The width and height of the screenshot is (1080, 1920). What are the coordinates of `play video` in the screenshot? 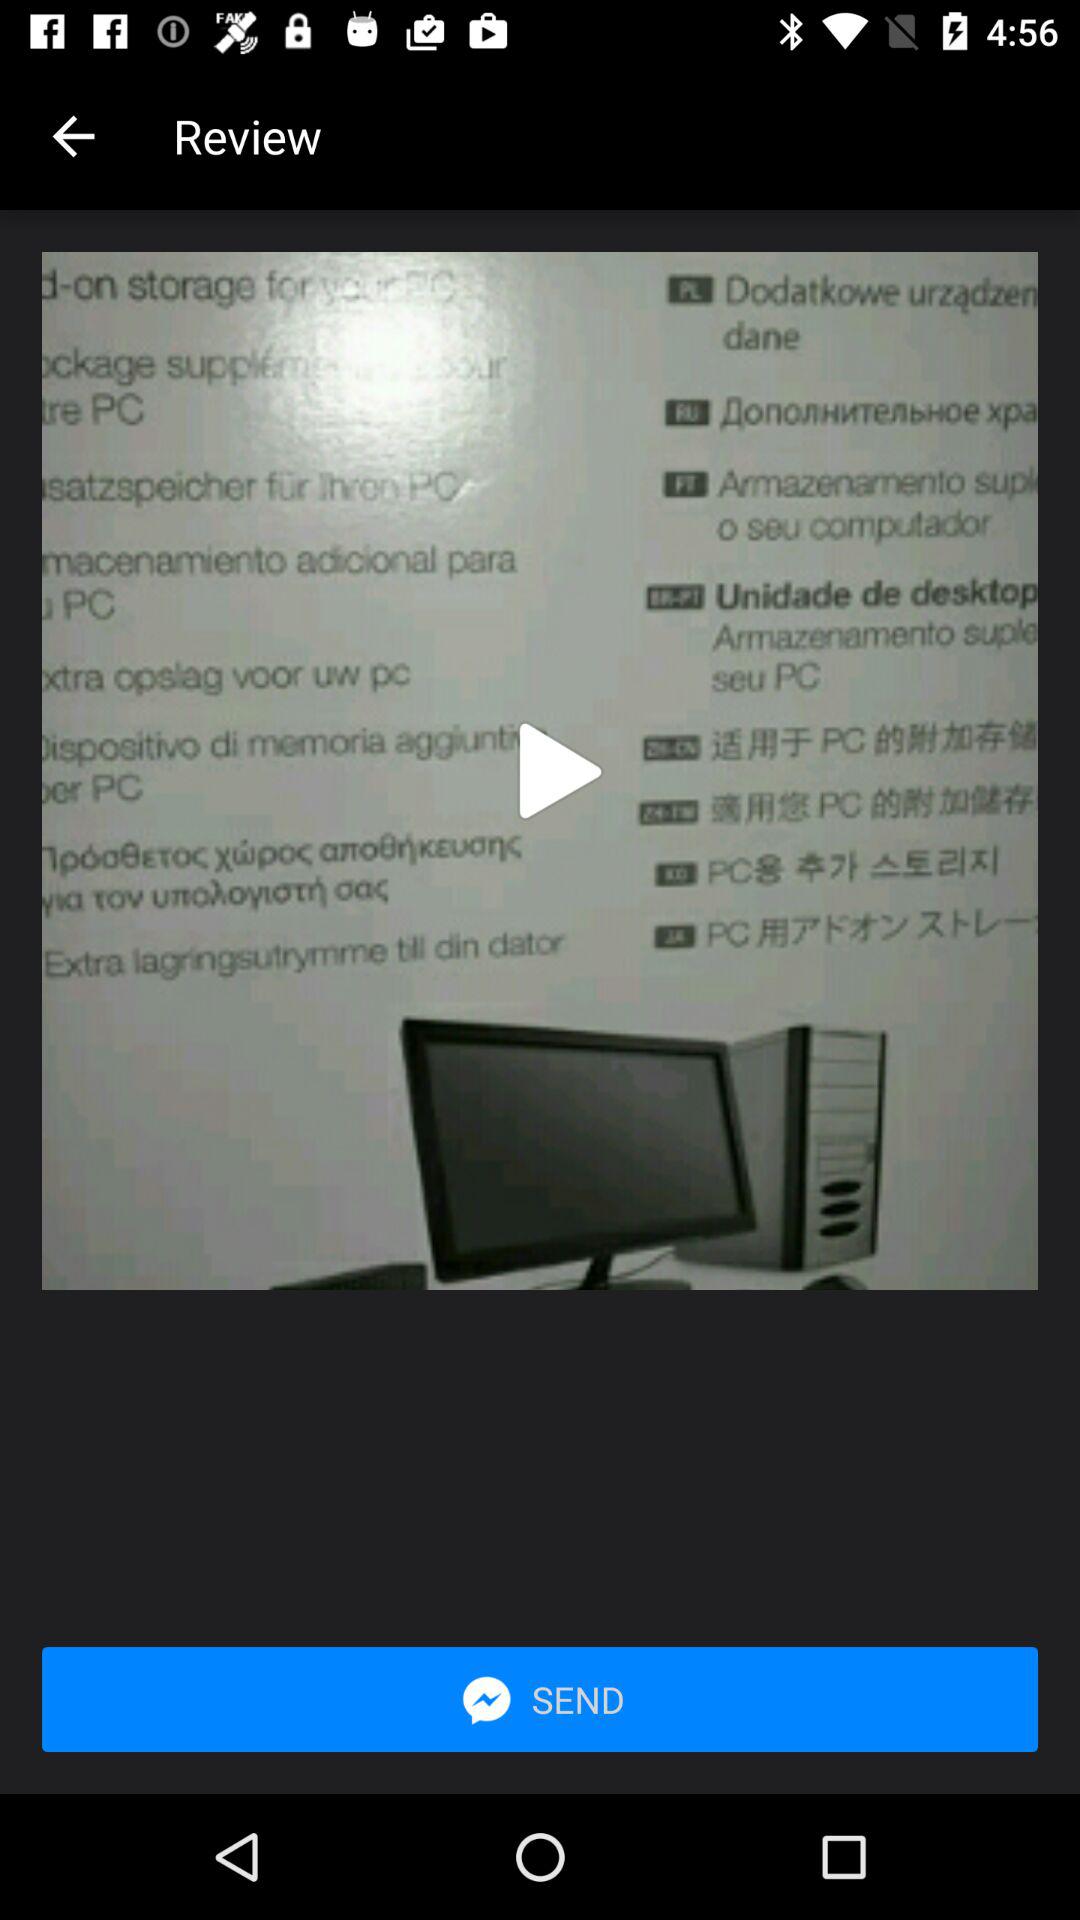 It's located at (561, 771).